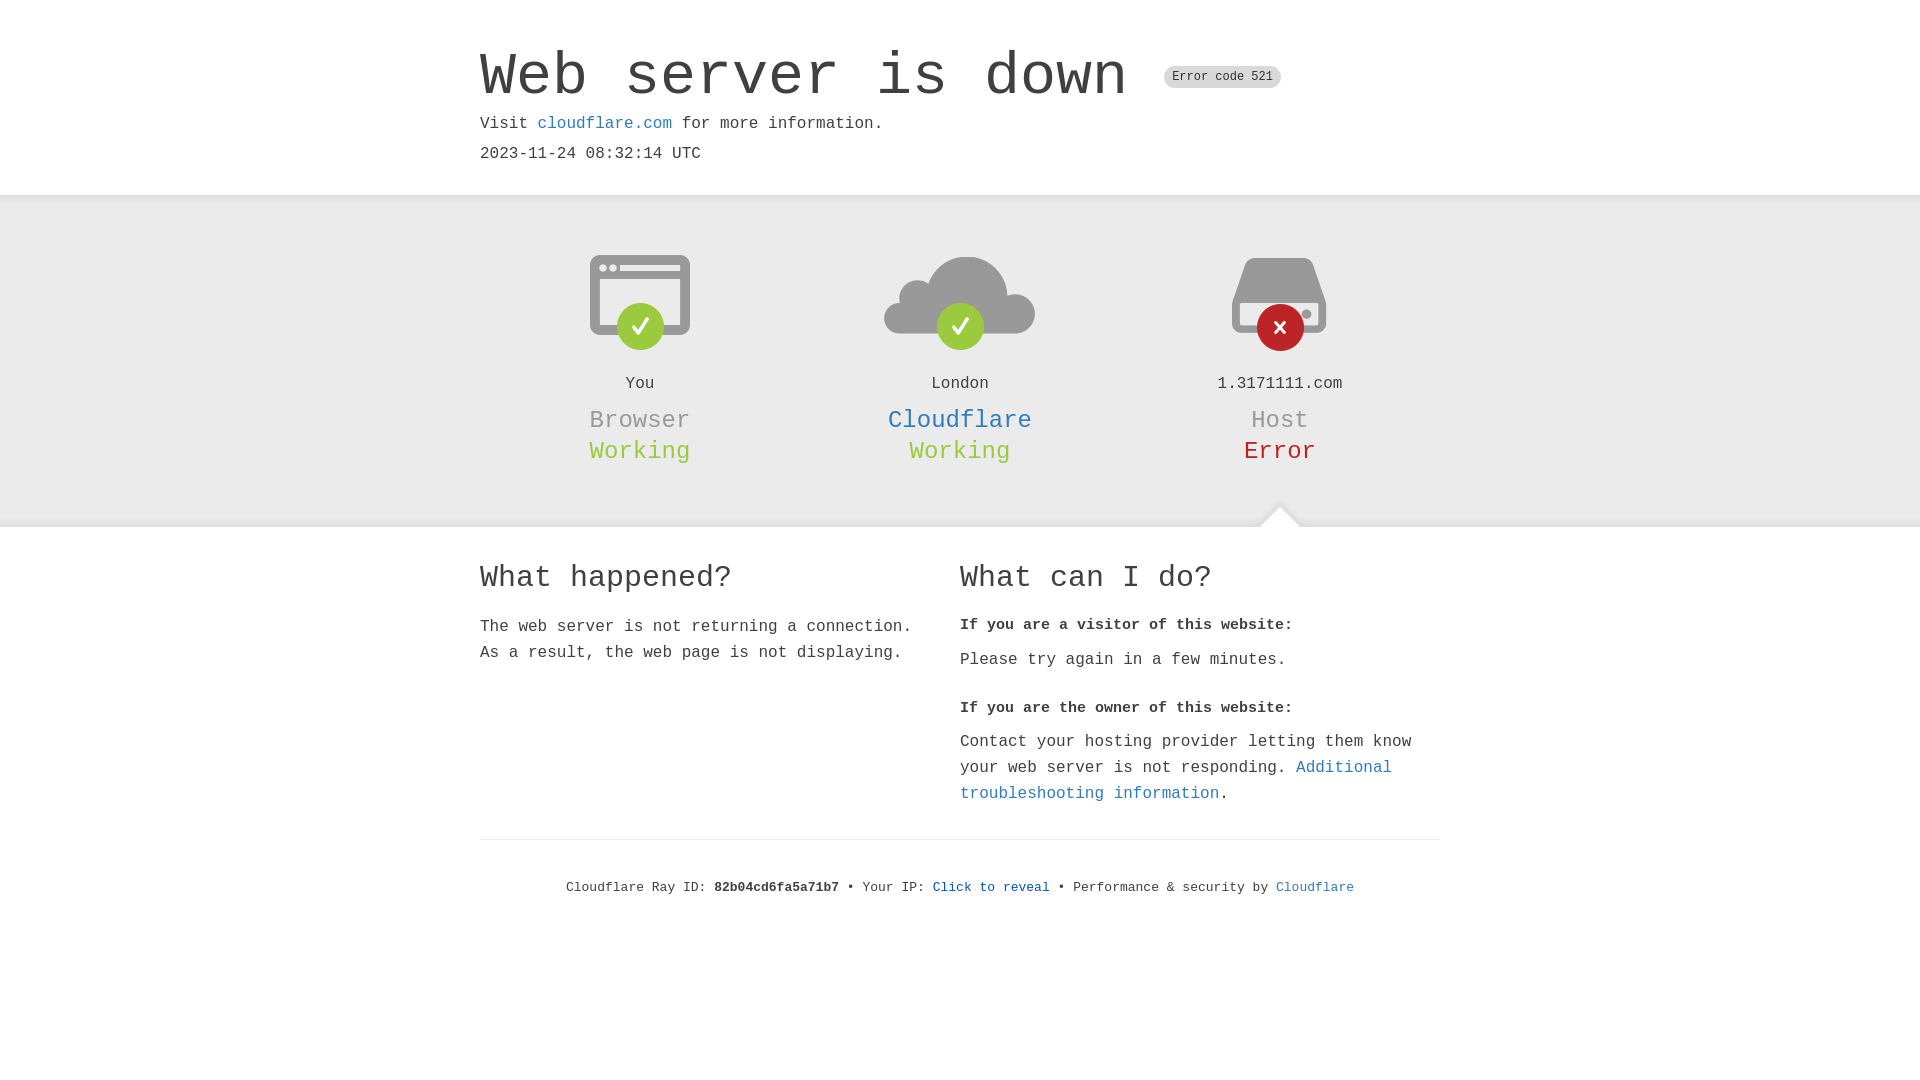  I want to click on cloudflare.com, so click(605, 124).